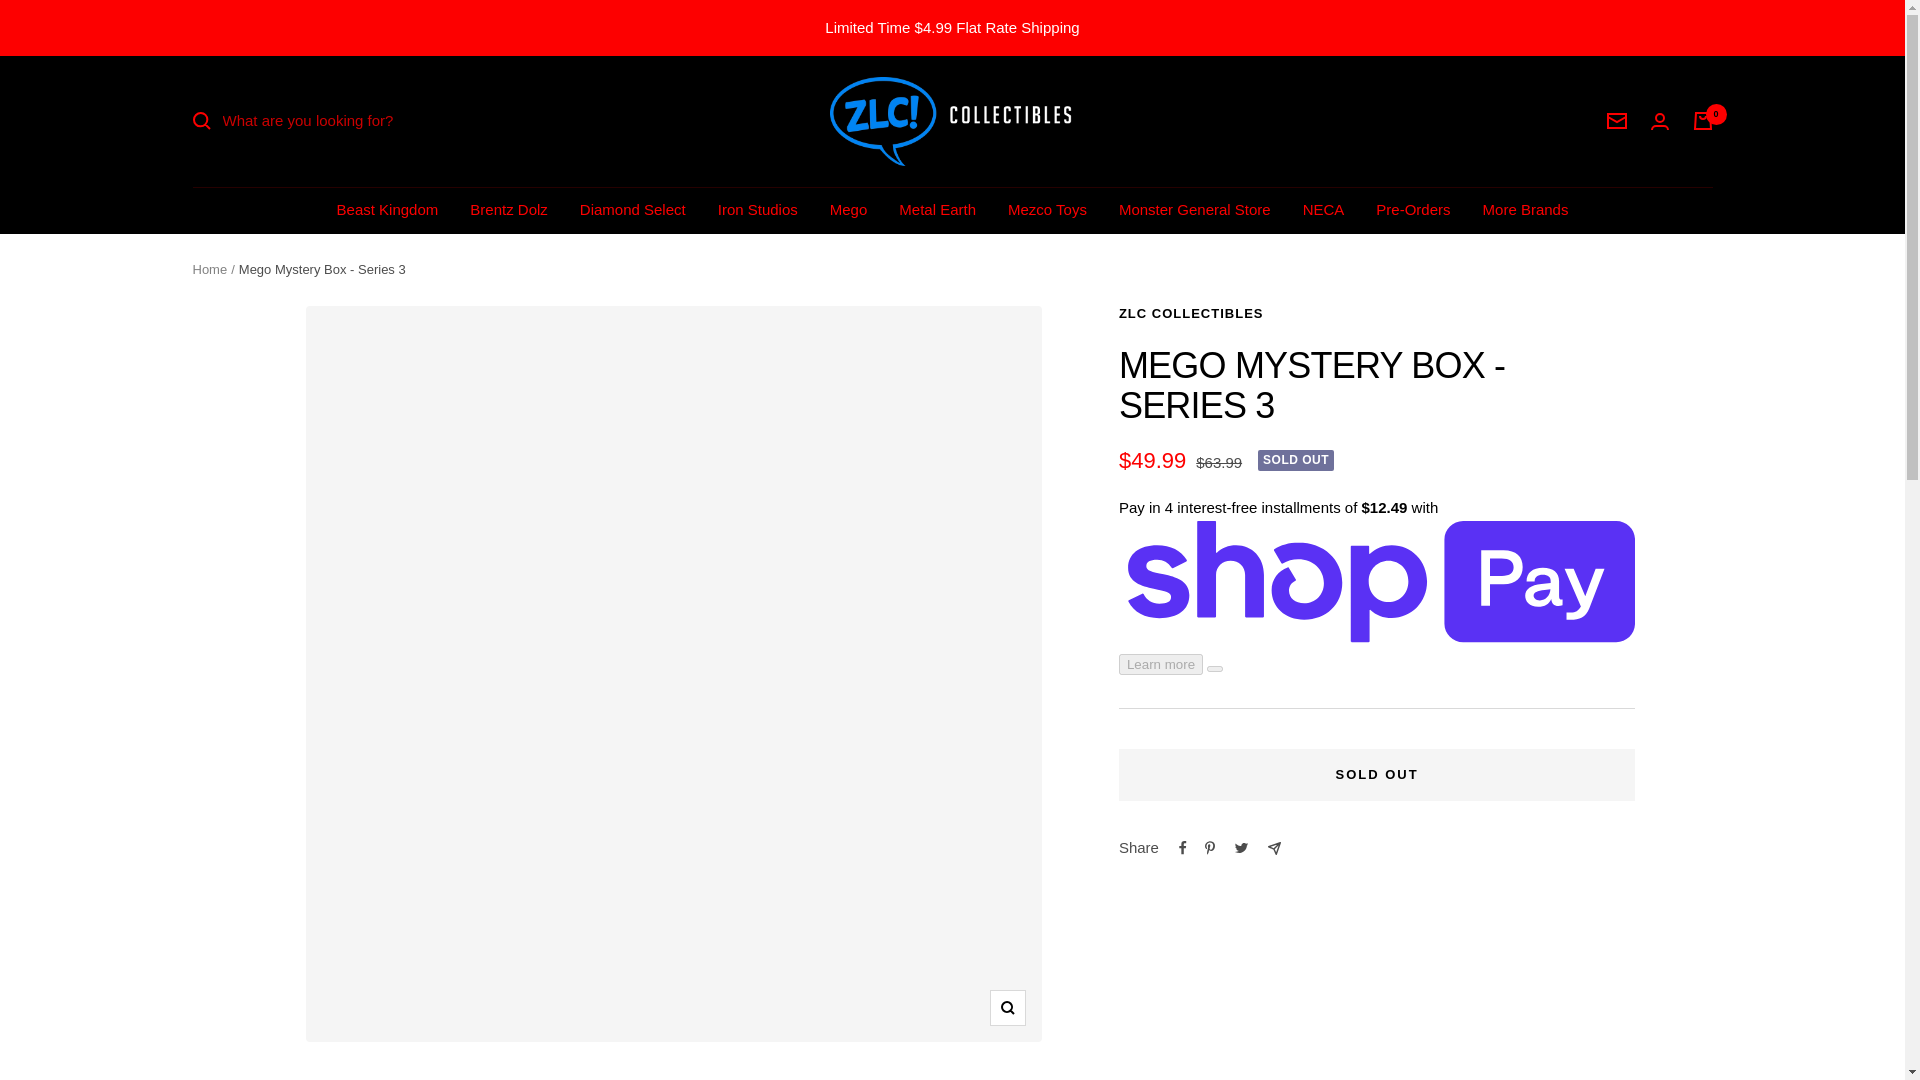  Describe the element at coordinates (209, 269) in the screenshot. I see `Home` at that location.